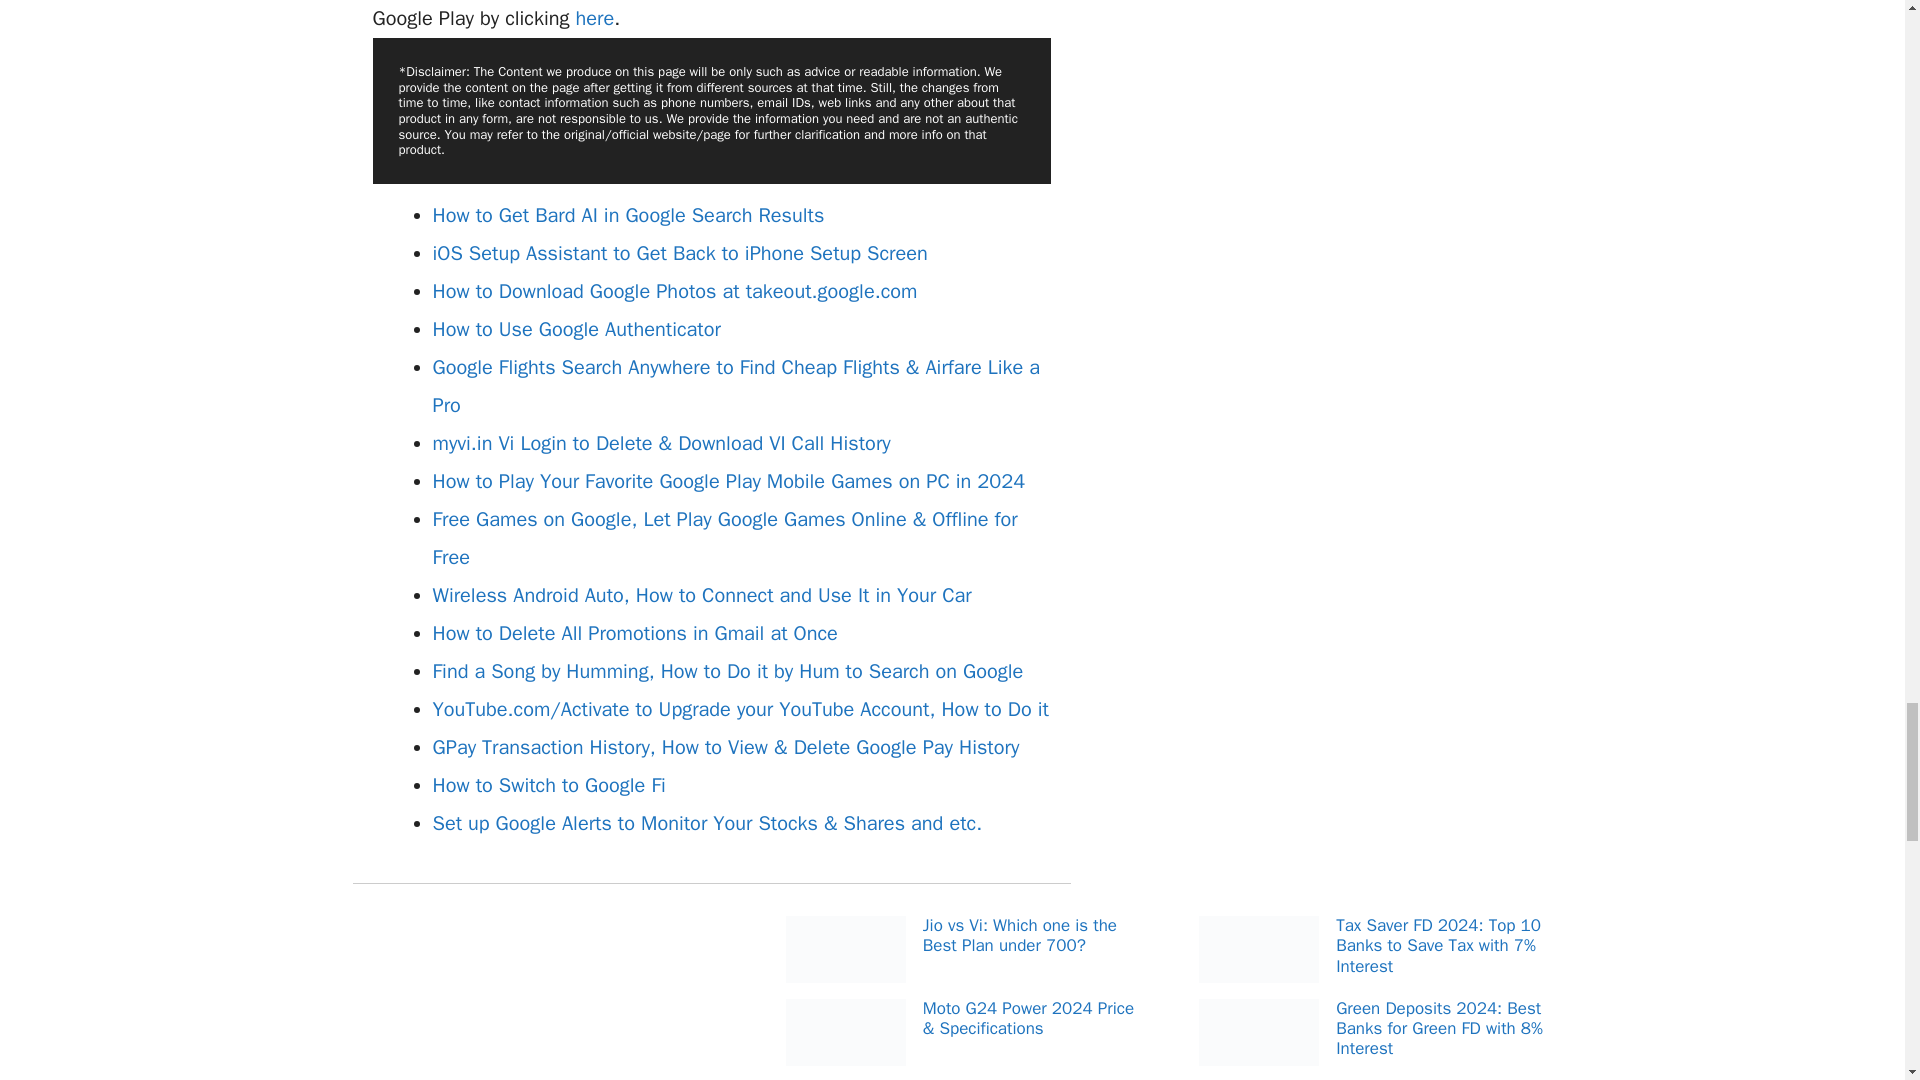 This screenshot has width=1920, height=1080. Describe the element at coordinates (594, 18) in the screenshot. I see `here` at that location.